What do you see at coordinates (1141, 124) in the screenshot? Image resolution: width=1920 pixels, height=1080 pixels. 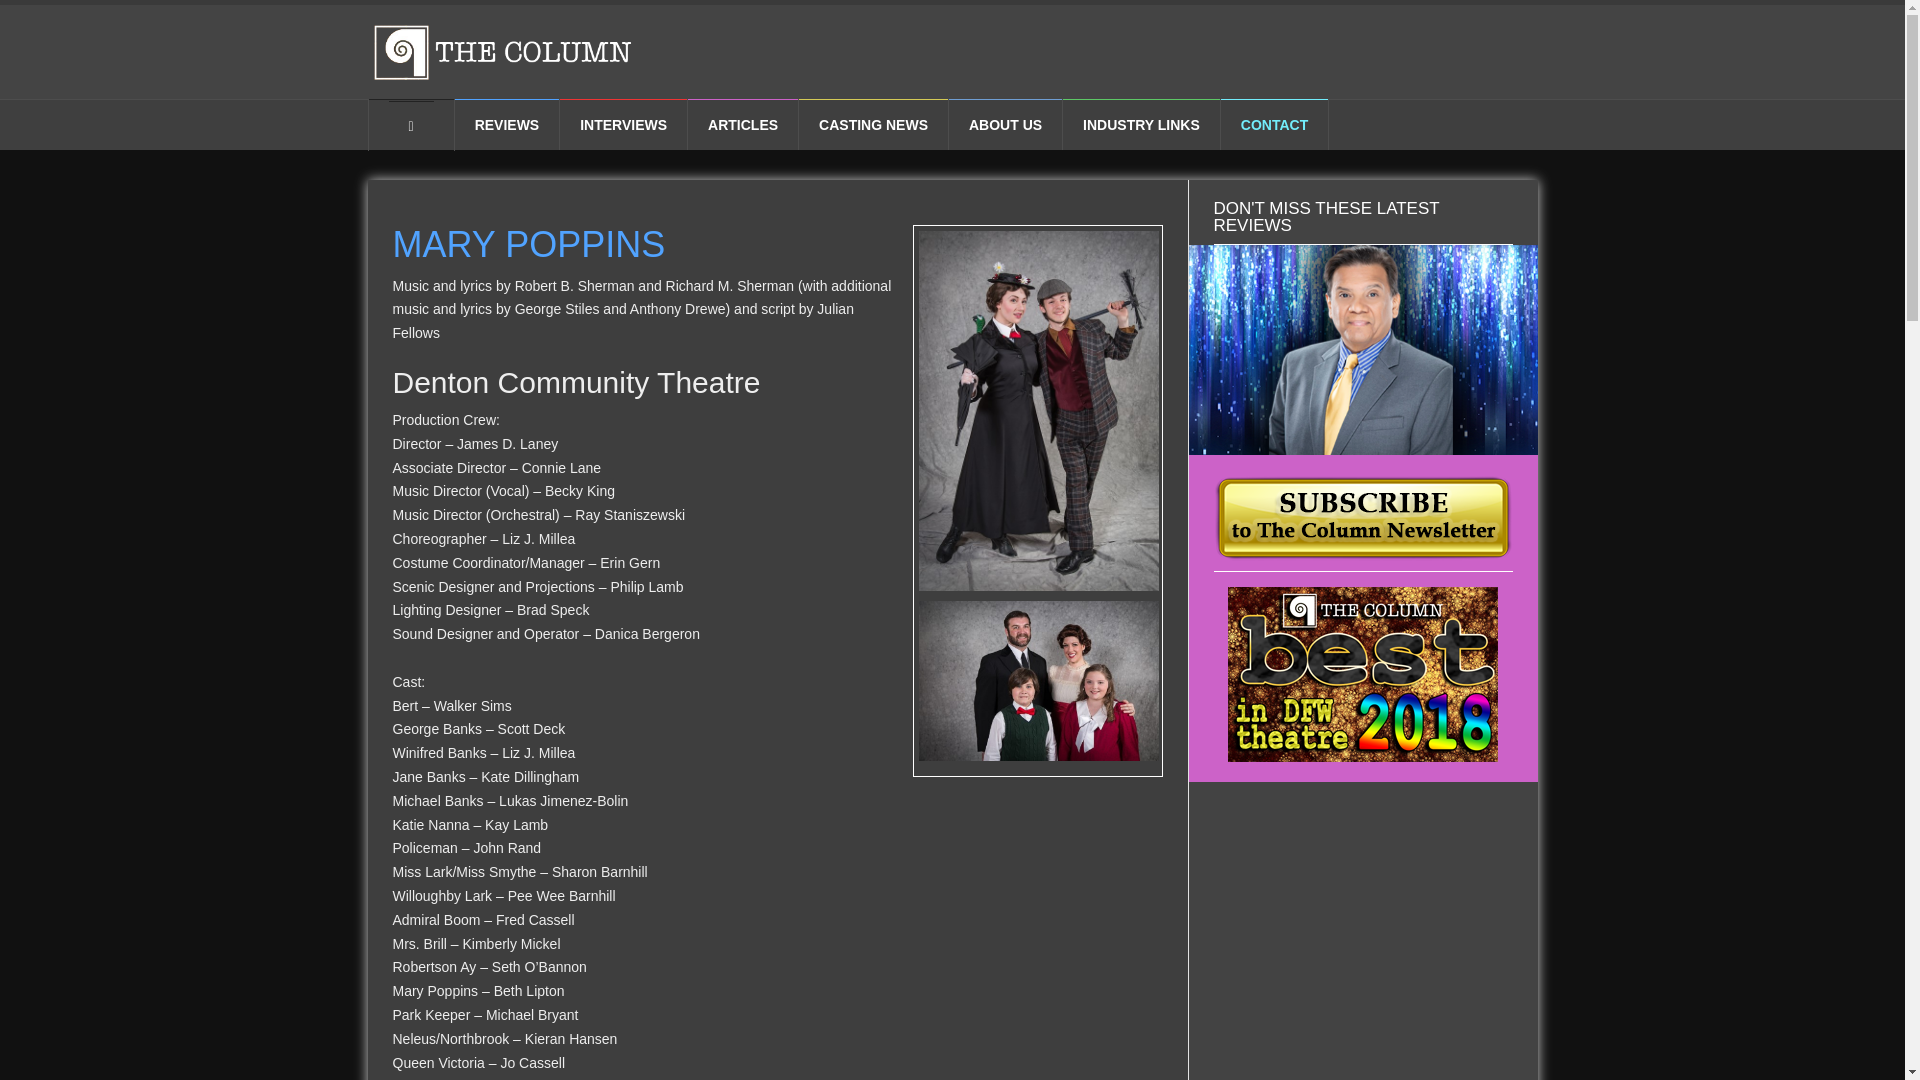 I see `INDUSTRY LINKS` at bounding box center [1141, 124].